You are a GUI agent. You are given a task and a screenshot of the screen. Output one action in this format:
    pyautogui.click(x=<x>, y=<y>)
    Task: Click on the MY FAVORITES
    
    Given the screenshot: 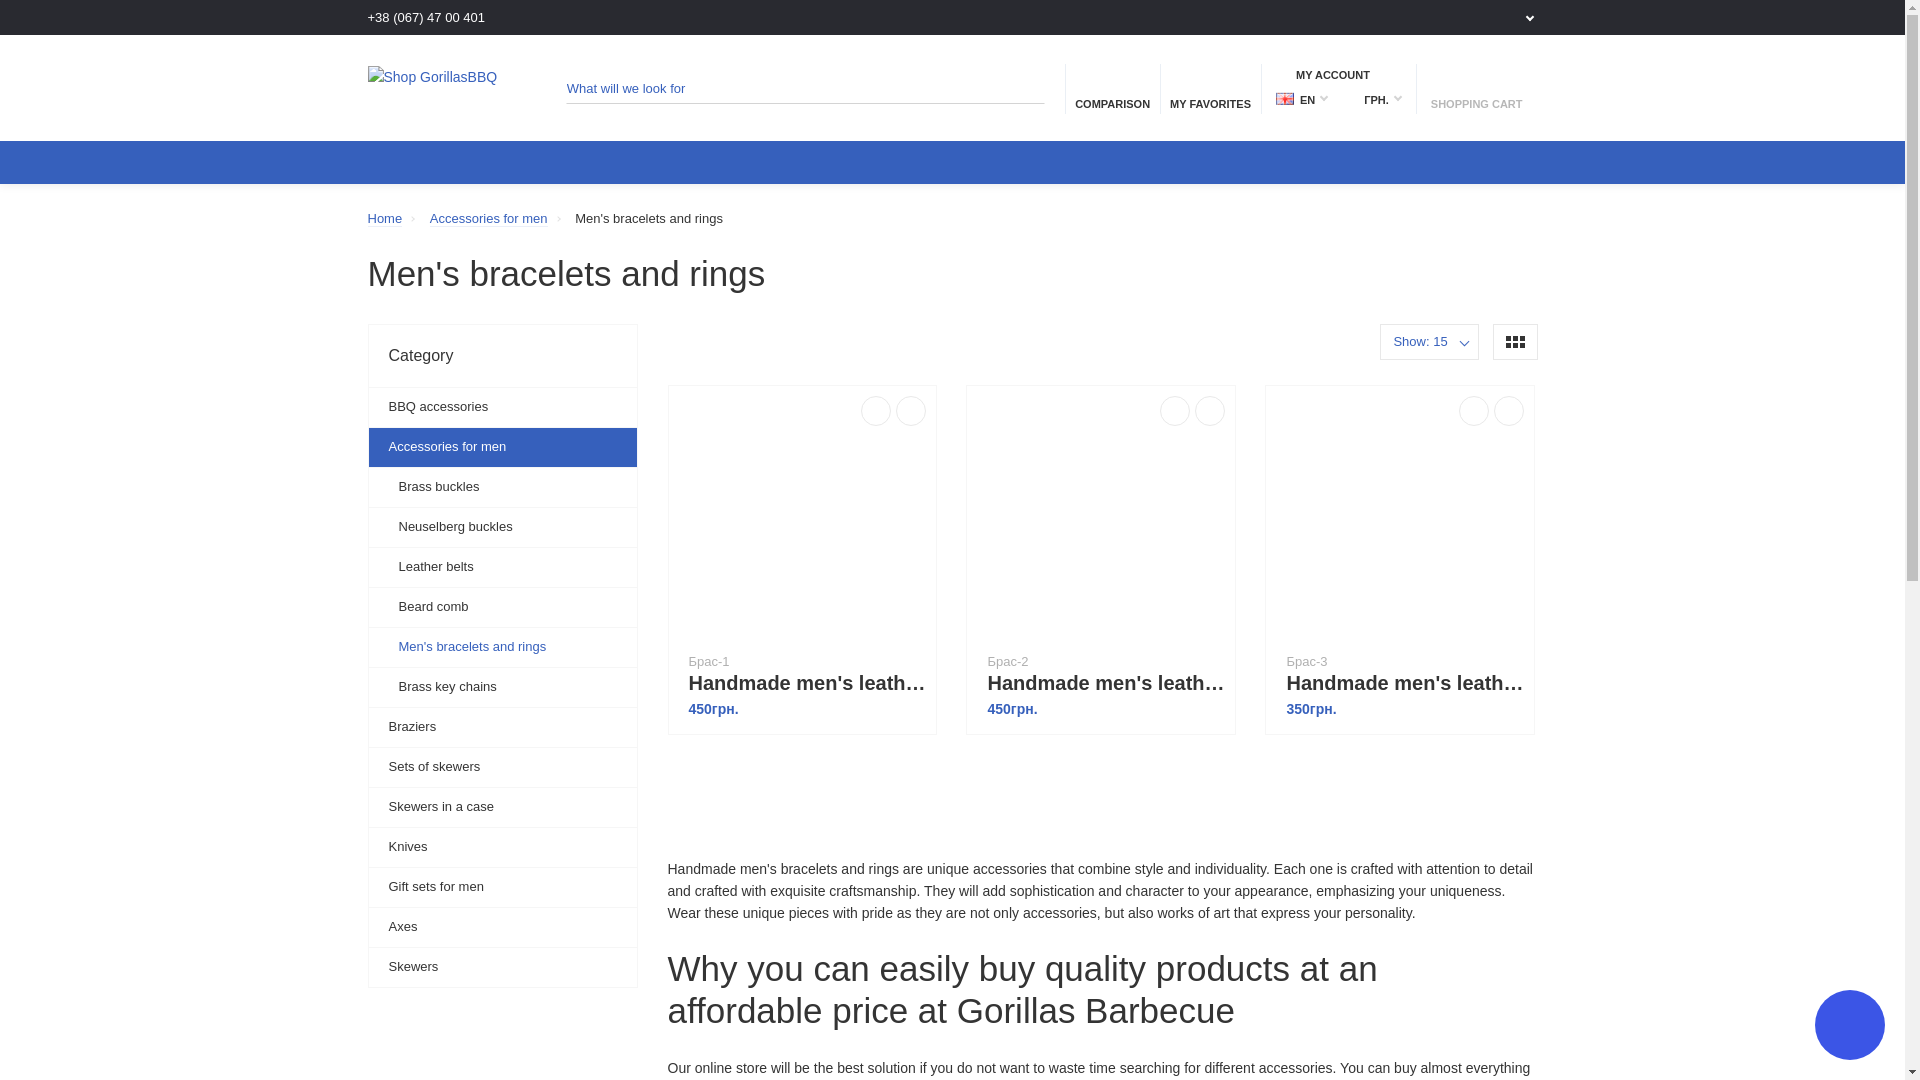 What is the action you would take?
    pyautogui.click(x=1210, y=88)
    